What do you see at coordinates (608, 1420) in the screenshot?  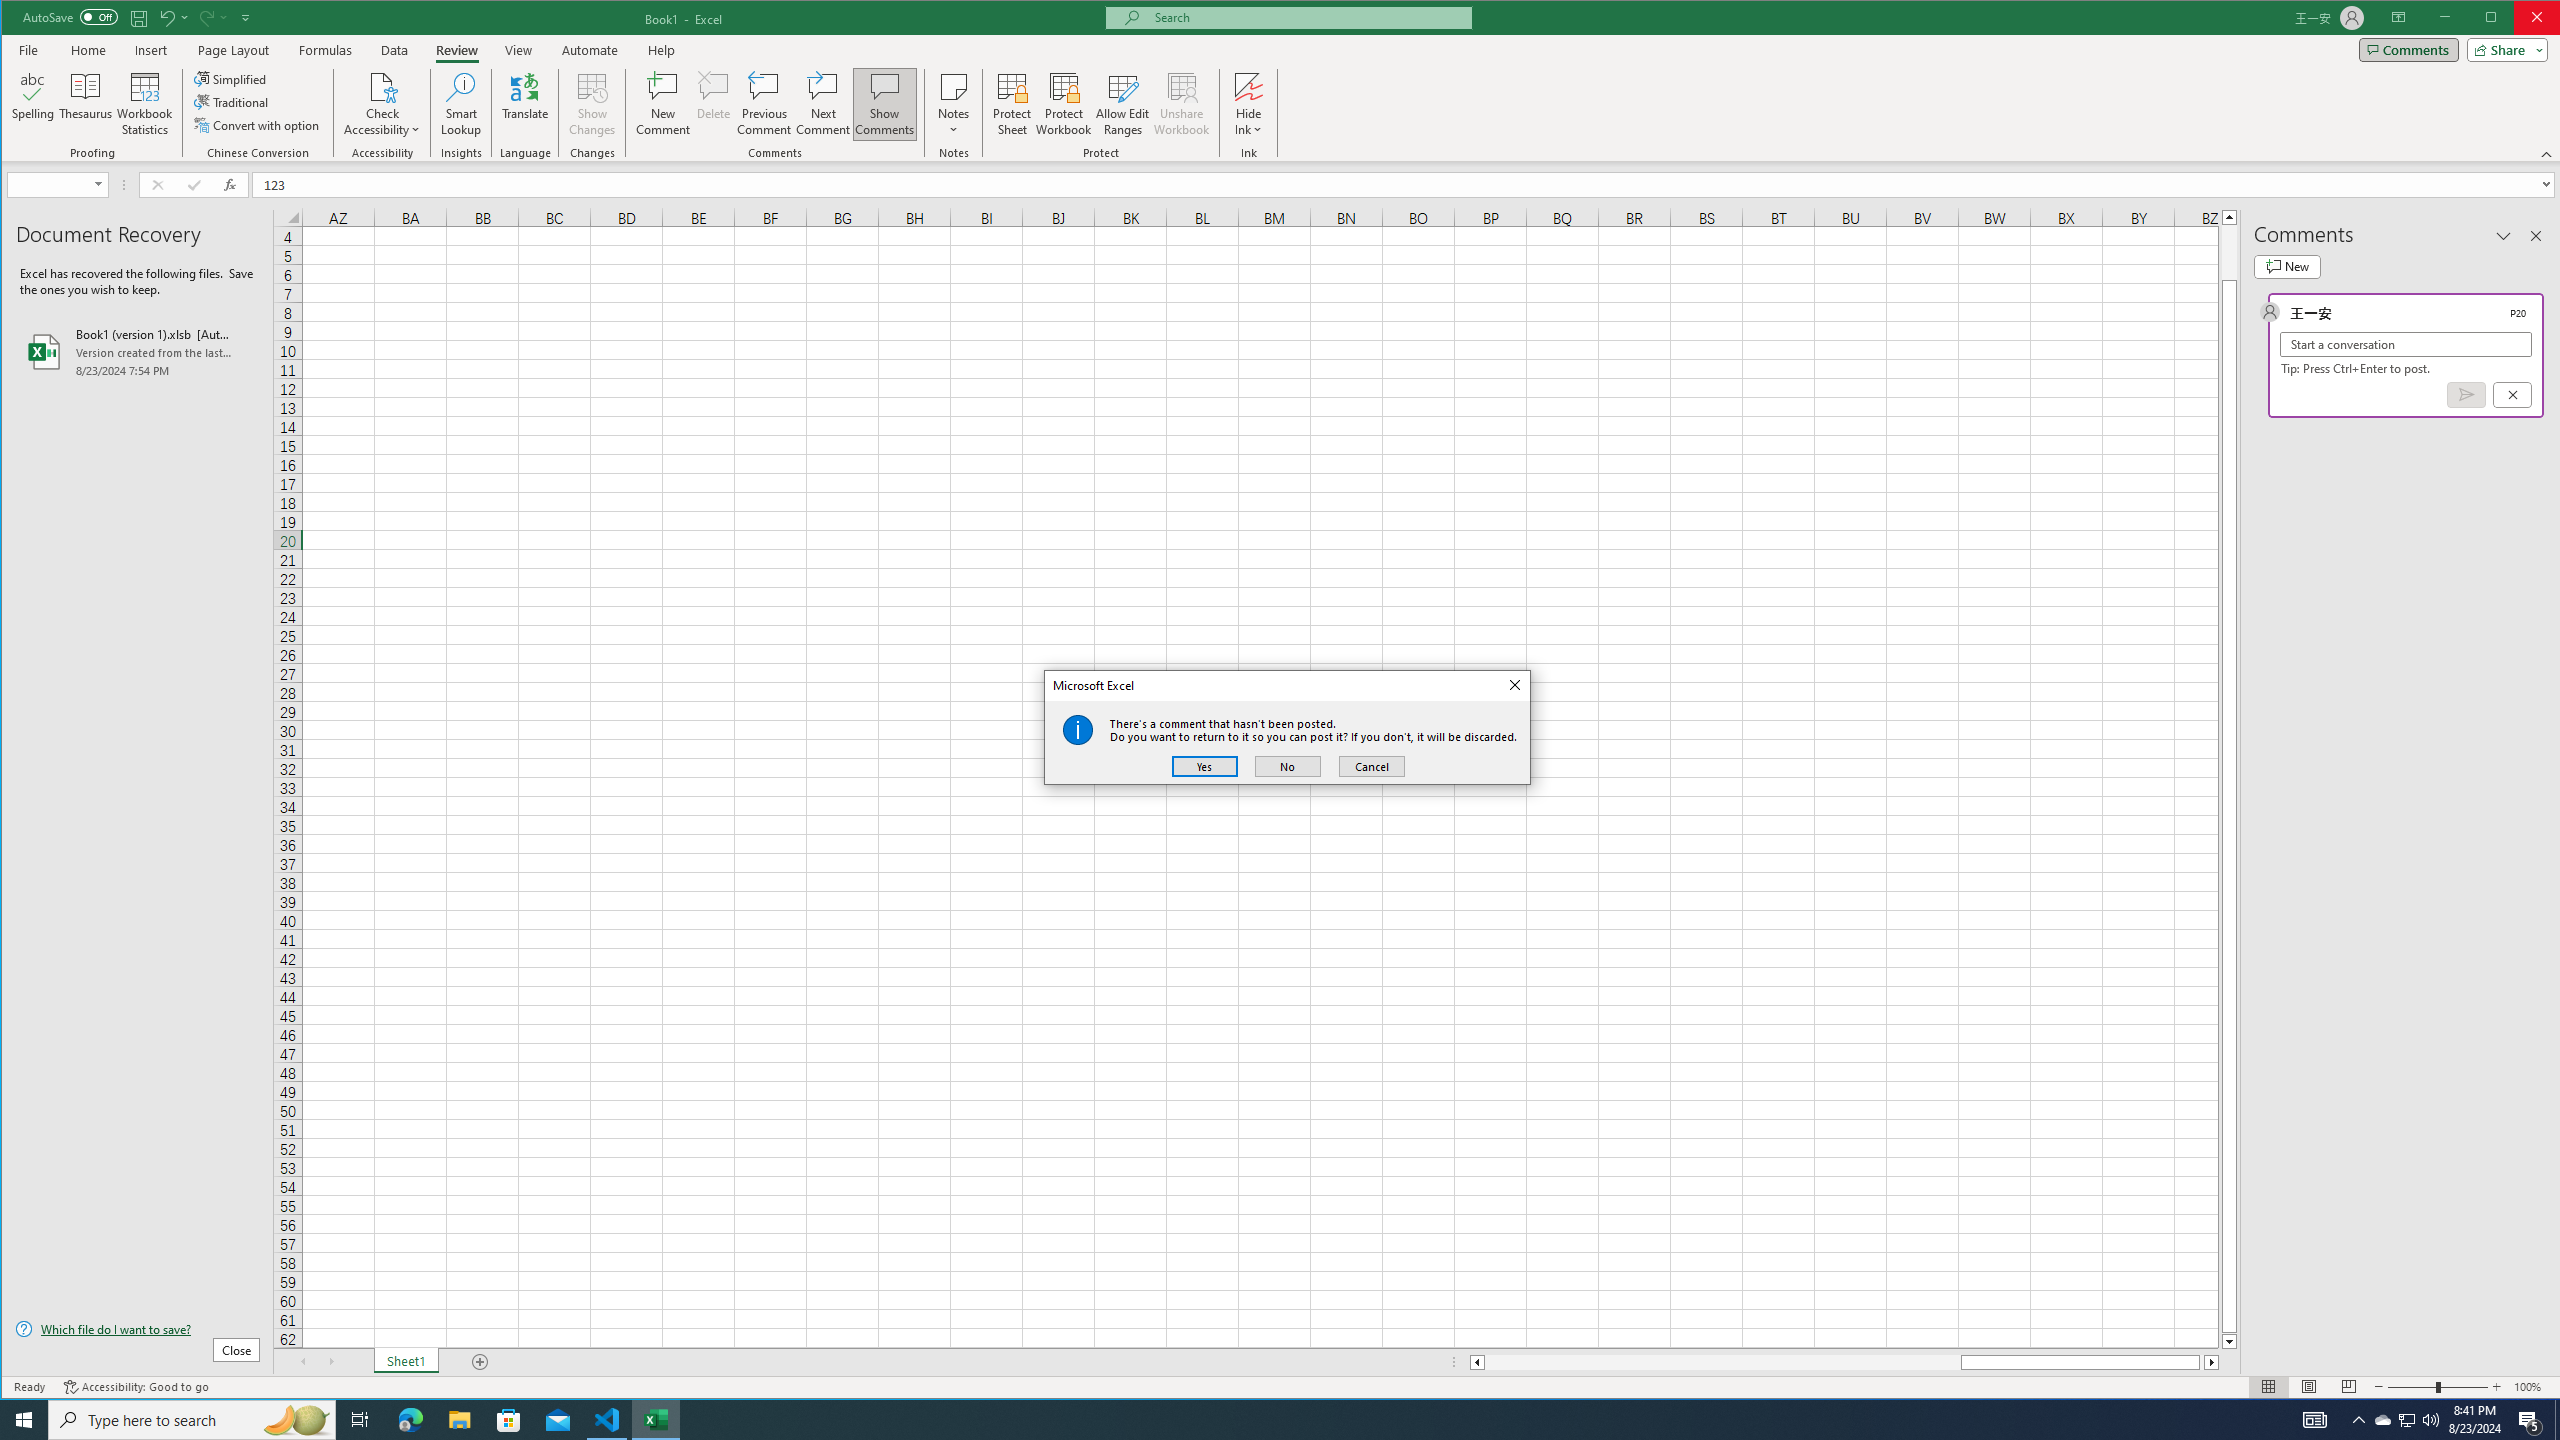 I see `Visual Studio Code - 1 running window` at bounding box center [608, 1420].